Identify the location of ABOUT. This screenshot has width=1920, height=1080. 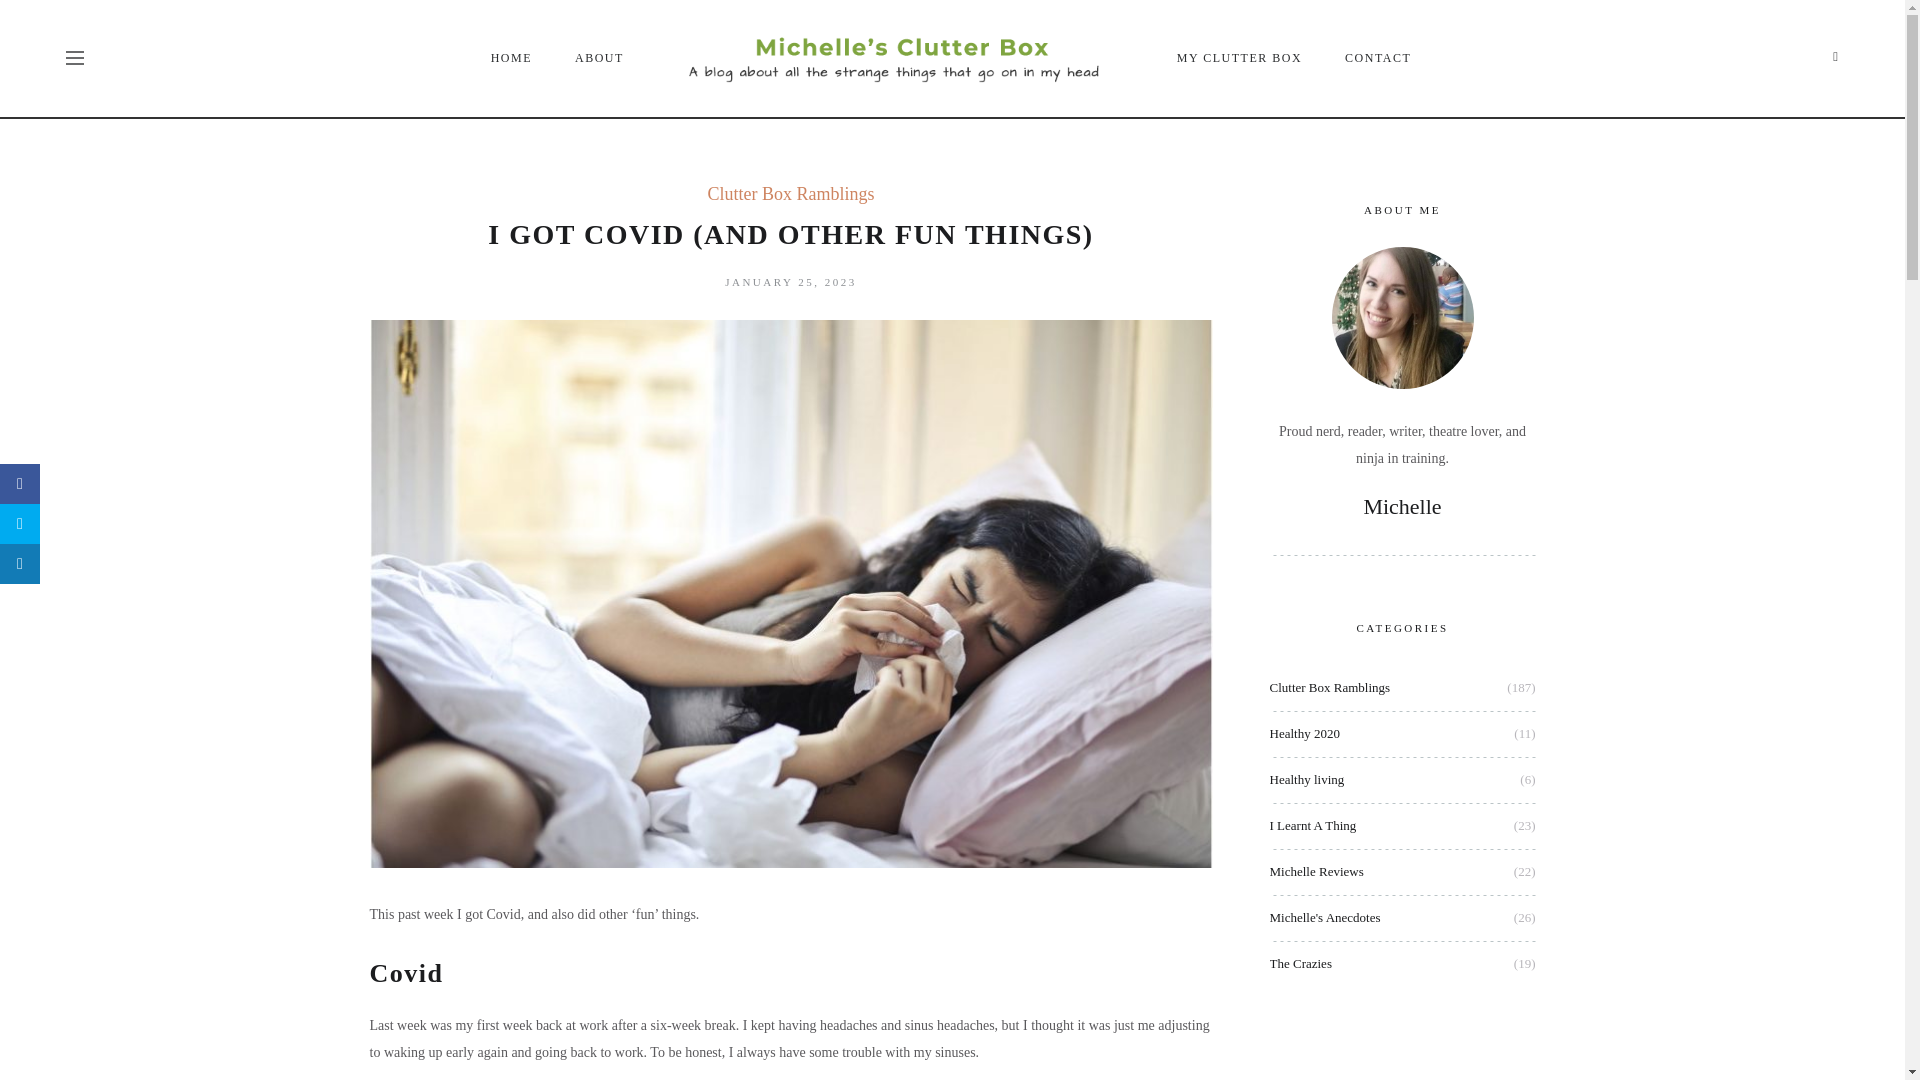
(600, 58).